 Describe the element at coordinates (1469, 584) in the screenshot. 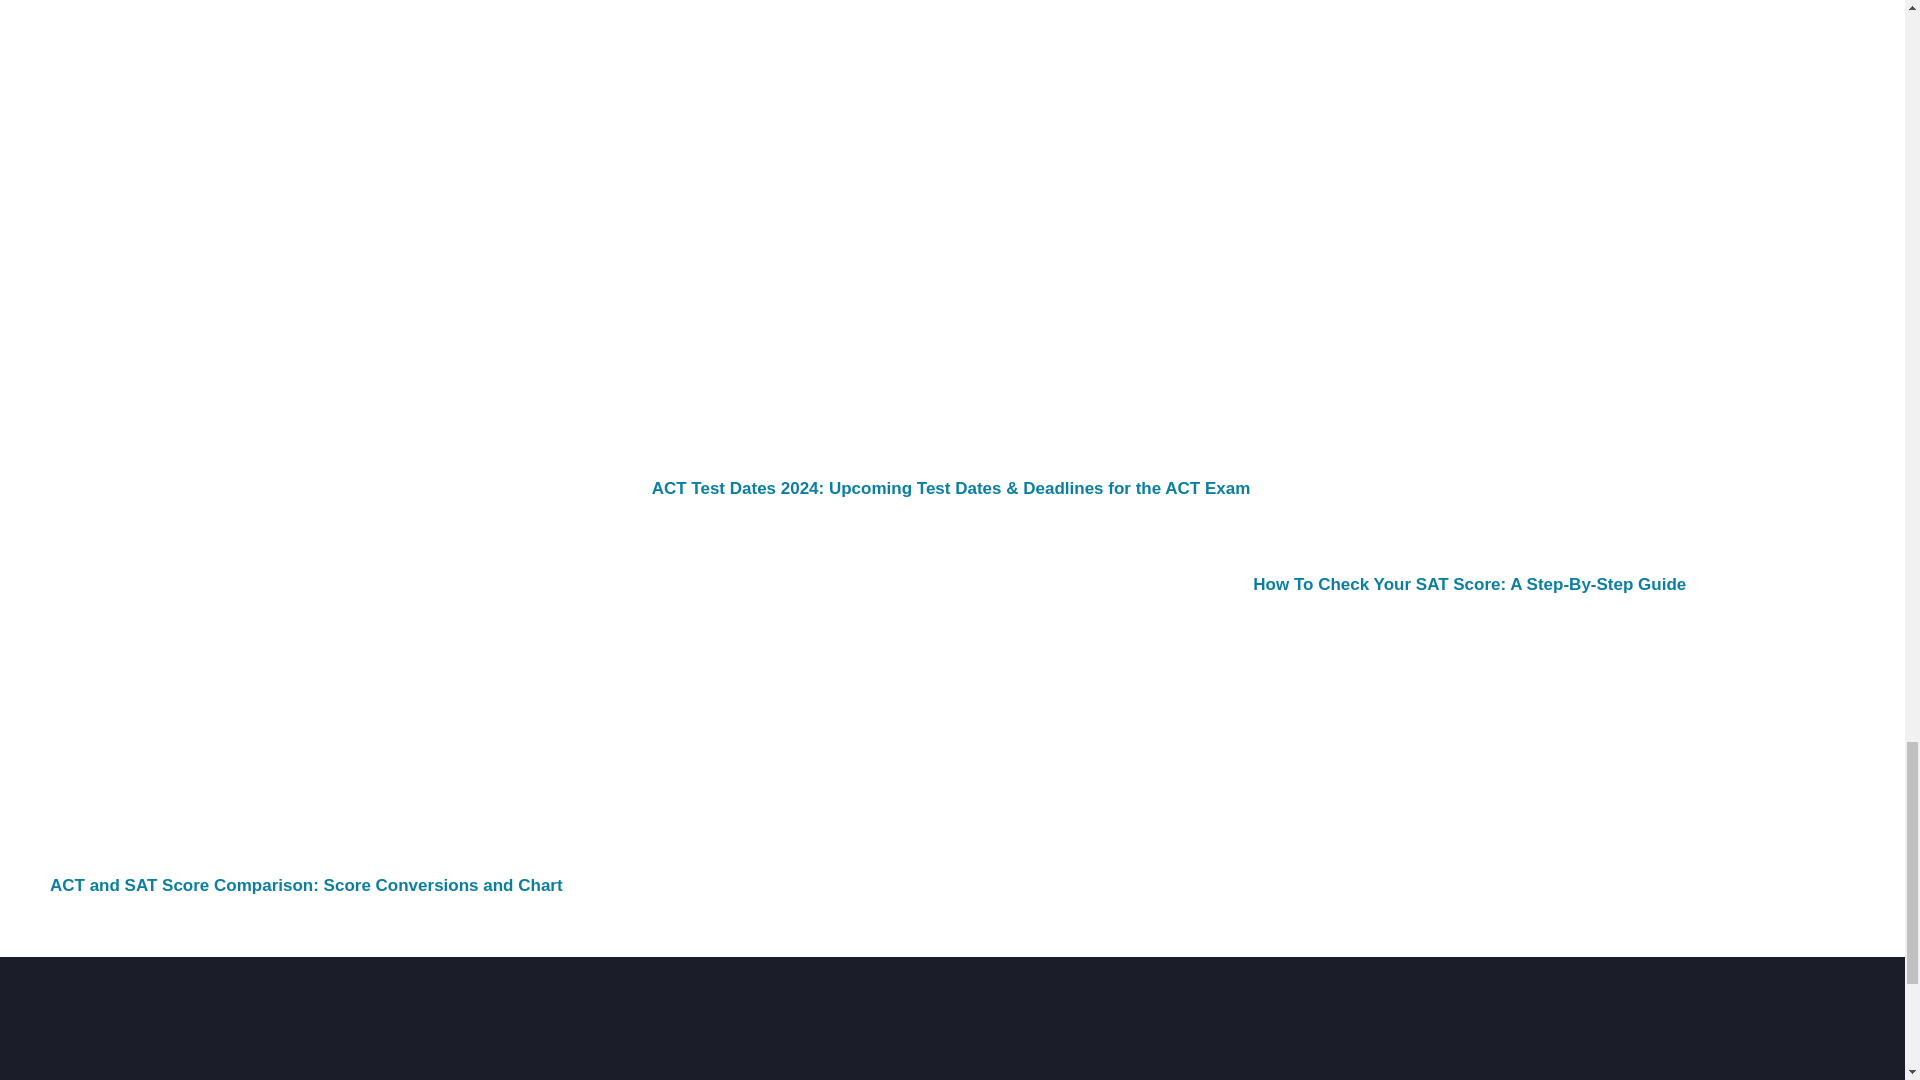

I see `How To Check Your SAT Score: A Step-By-Step Guide` at that location.